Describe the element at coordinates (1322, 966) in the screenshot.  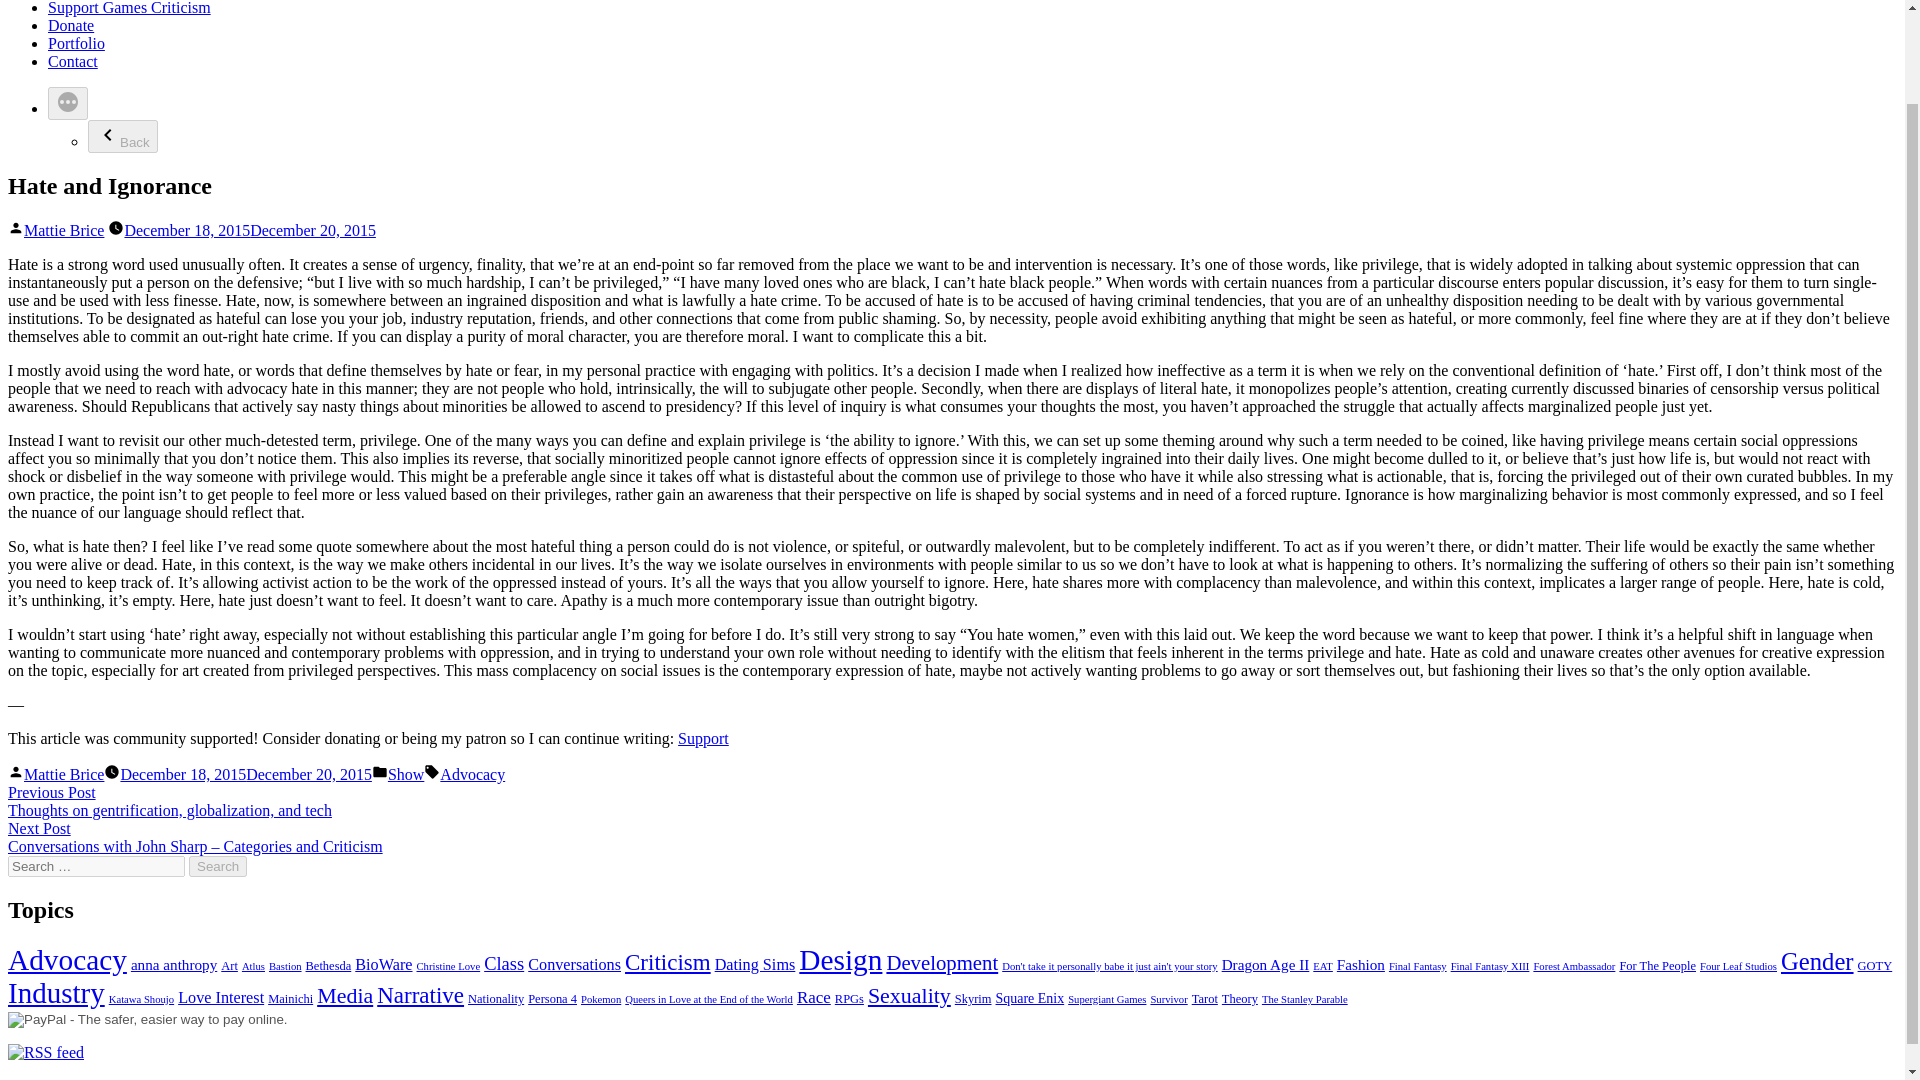
I see `EAT` at that location.